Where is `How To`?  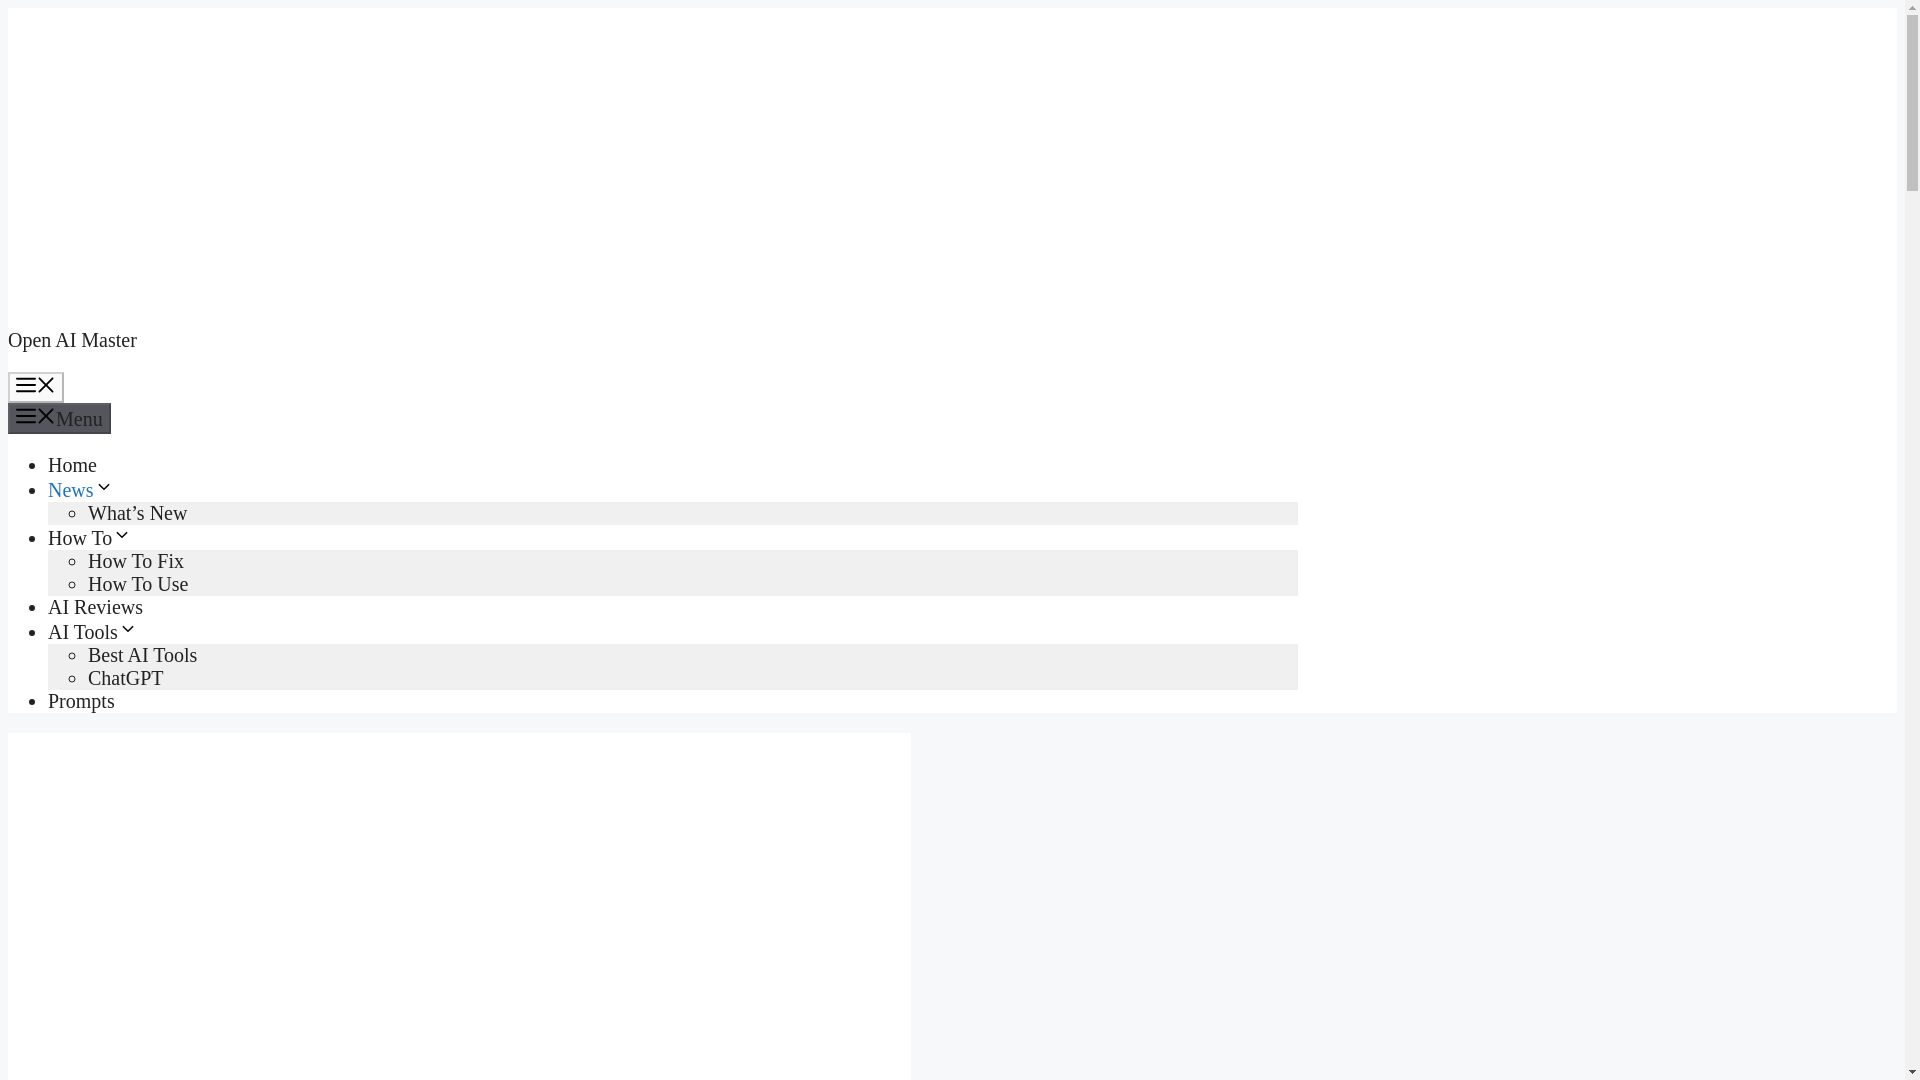 How To is located at coordinates (90, 538).